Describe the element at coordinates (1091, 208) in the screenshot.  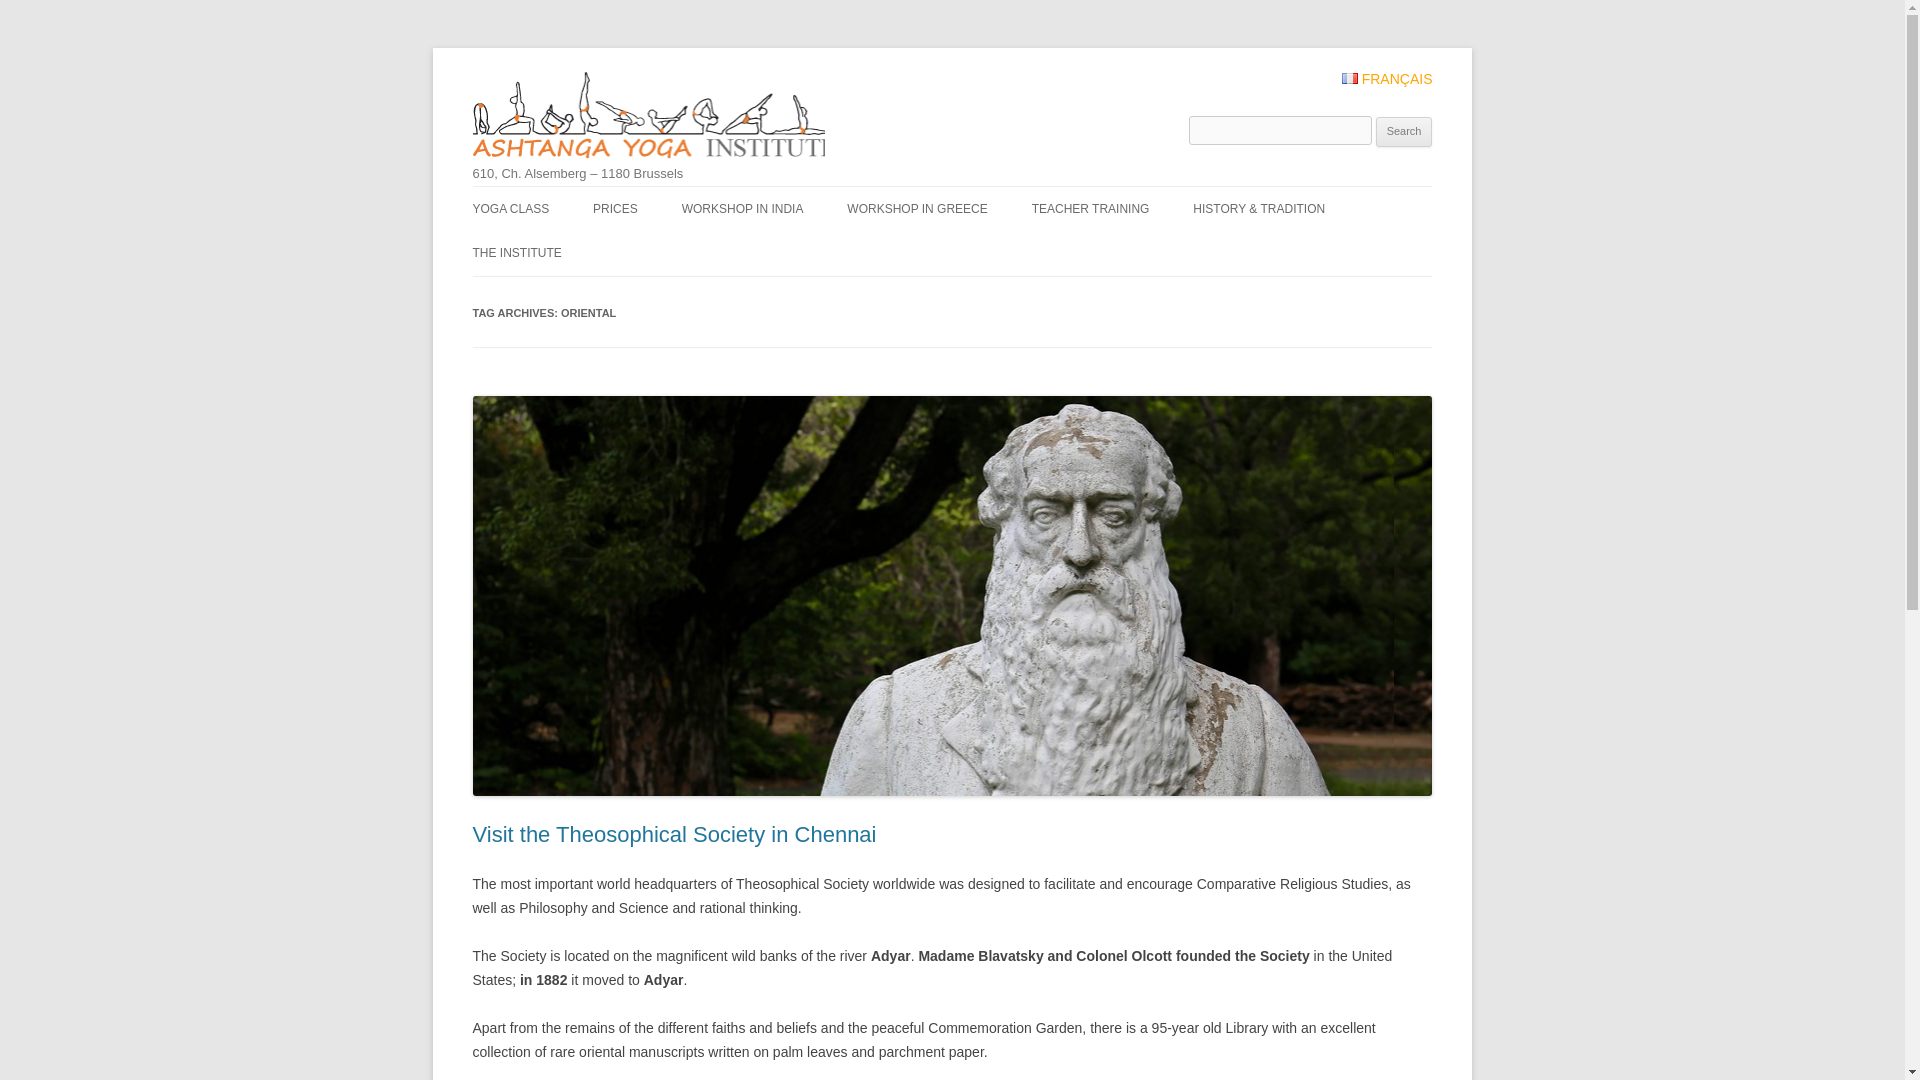
I see `Yoga teacher training` at that location.